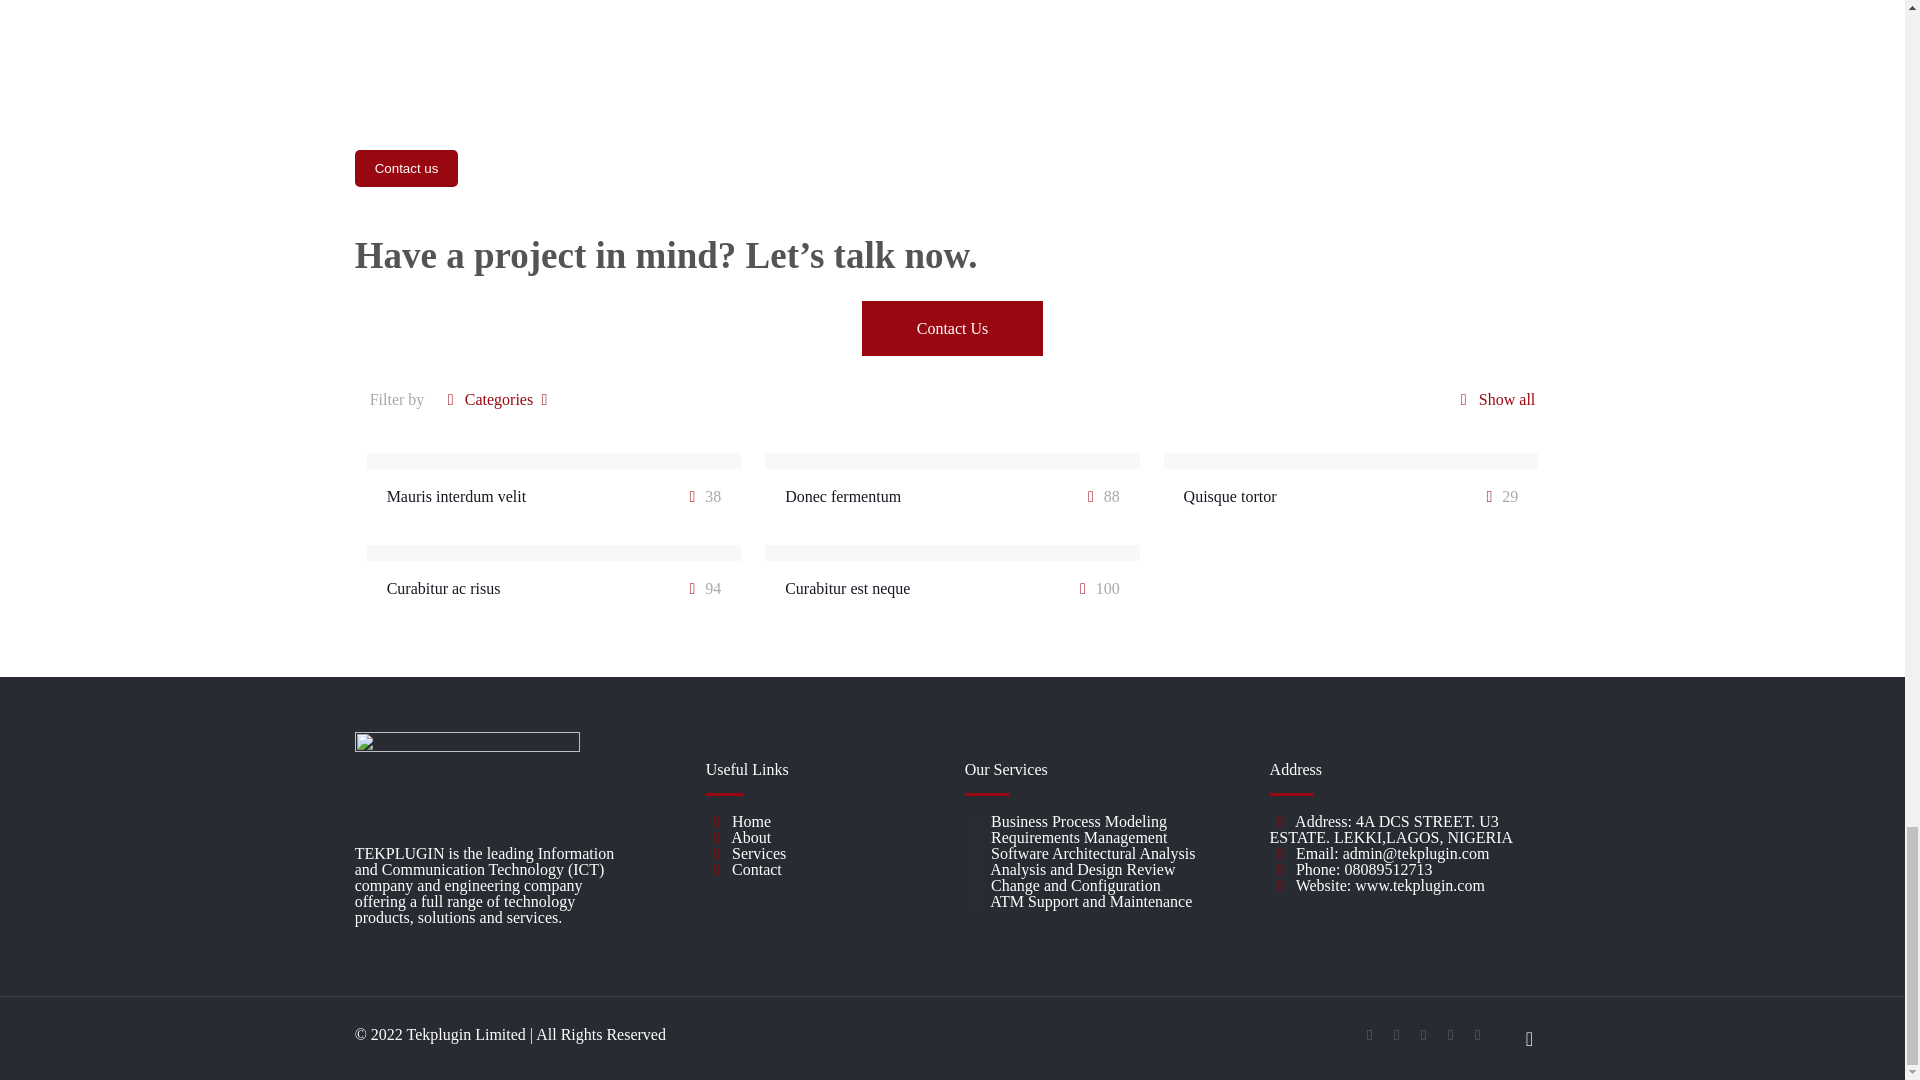 This screenshot has width=1920, height=1080. I want to click on Facebook, so click(1370, 1035).